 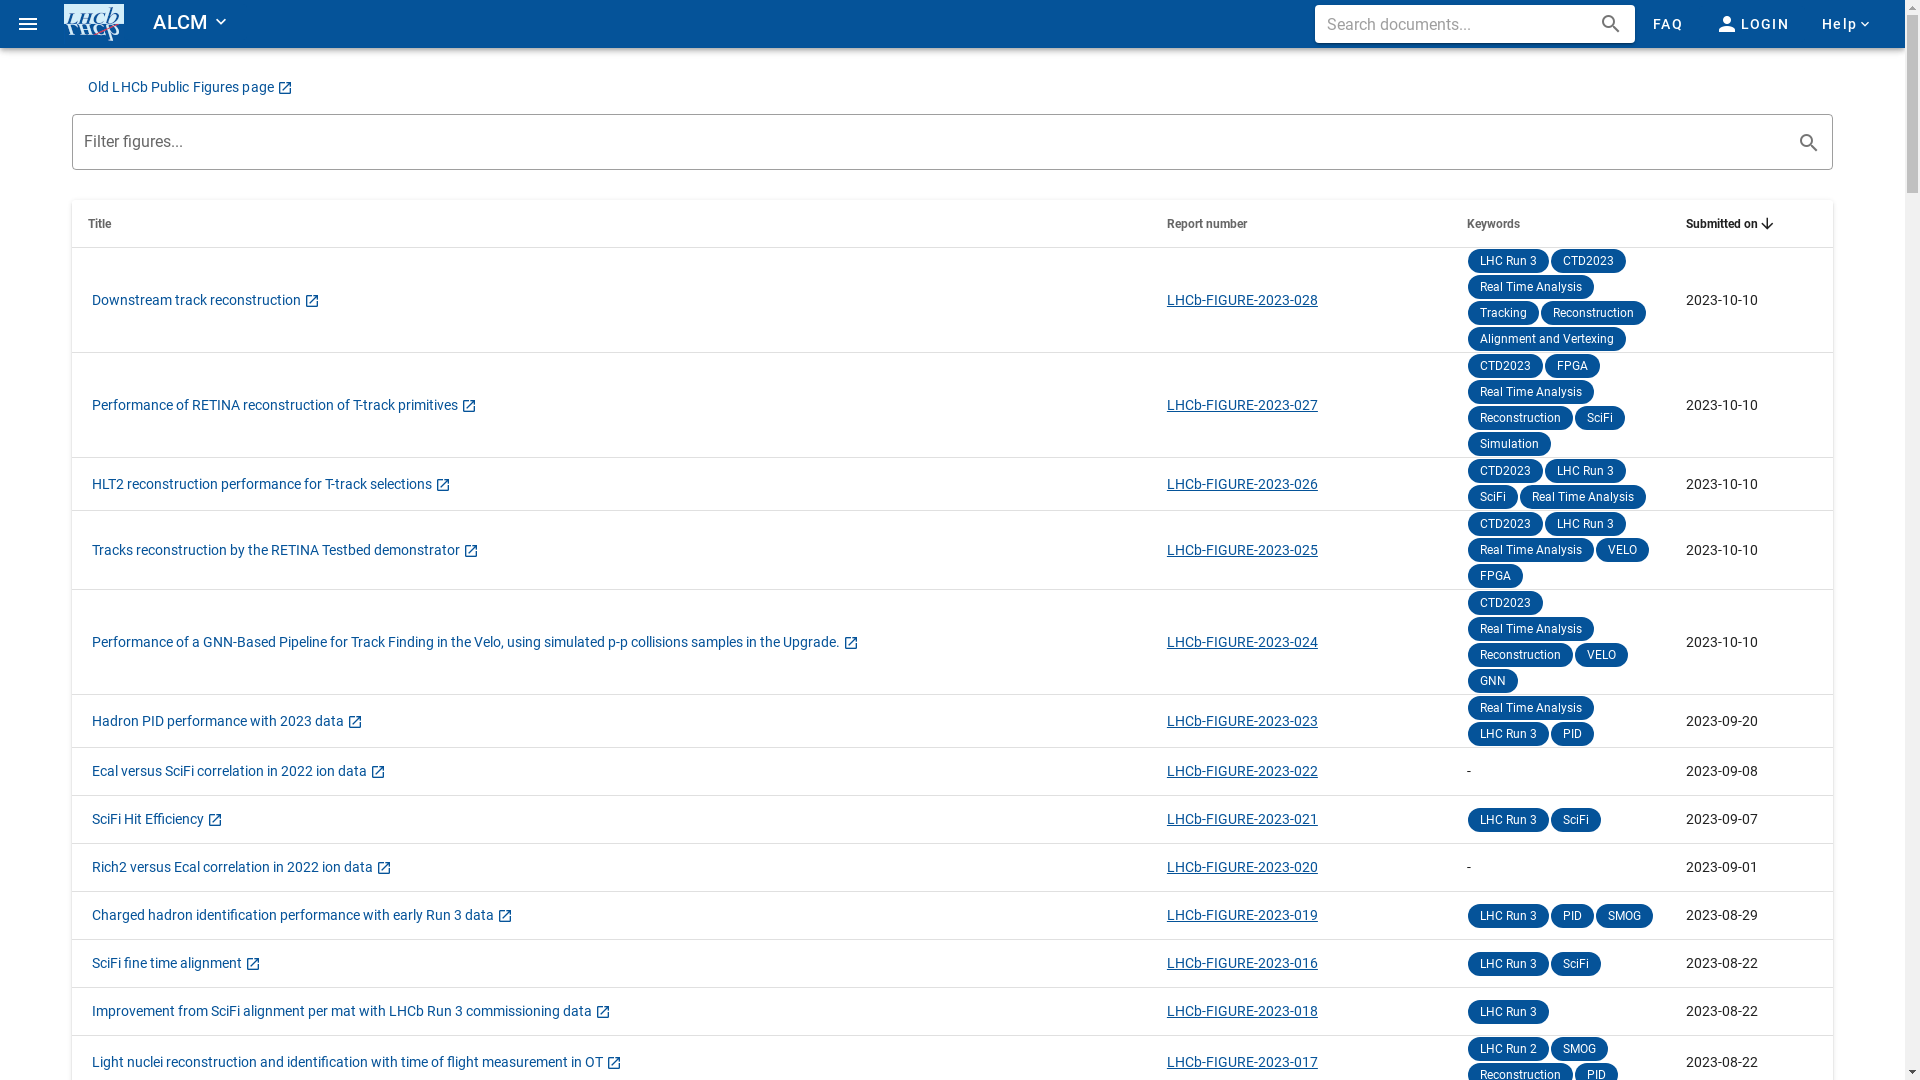 I want to click on LHCb-FIGURE-2023-018, so click(x=1242, y=1011).